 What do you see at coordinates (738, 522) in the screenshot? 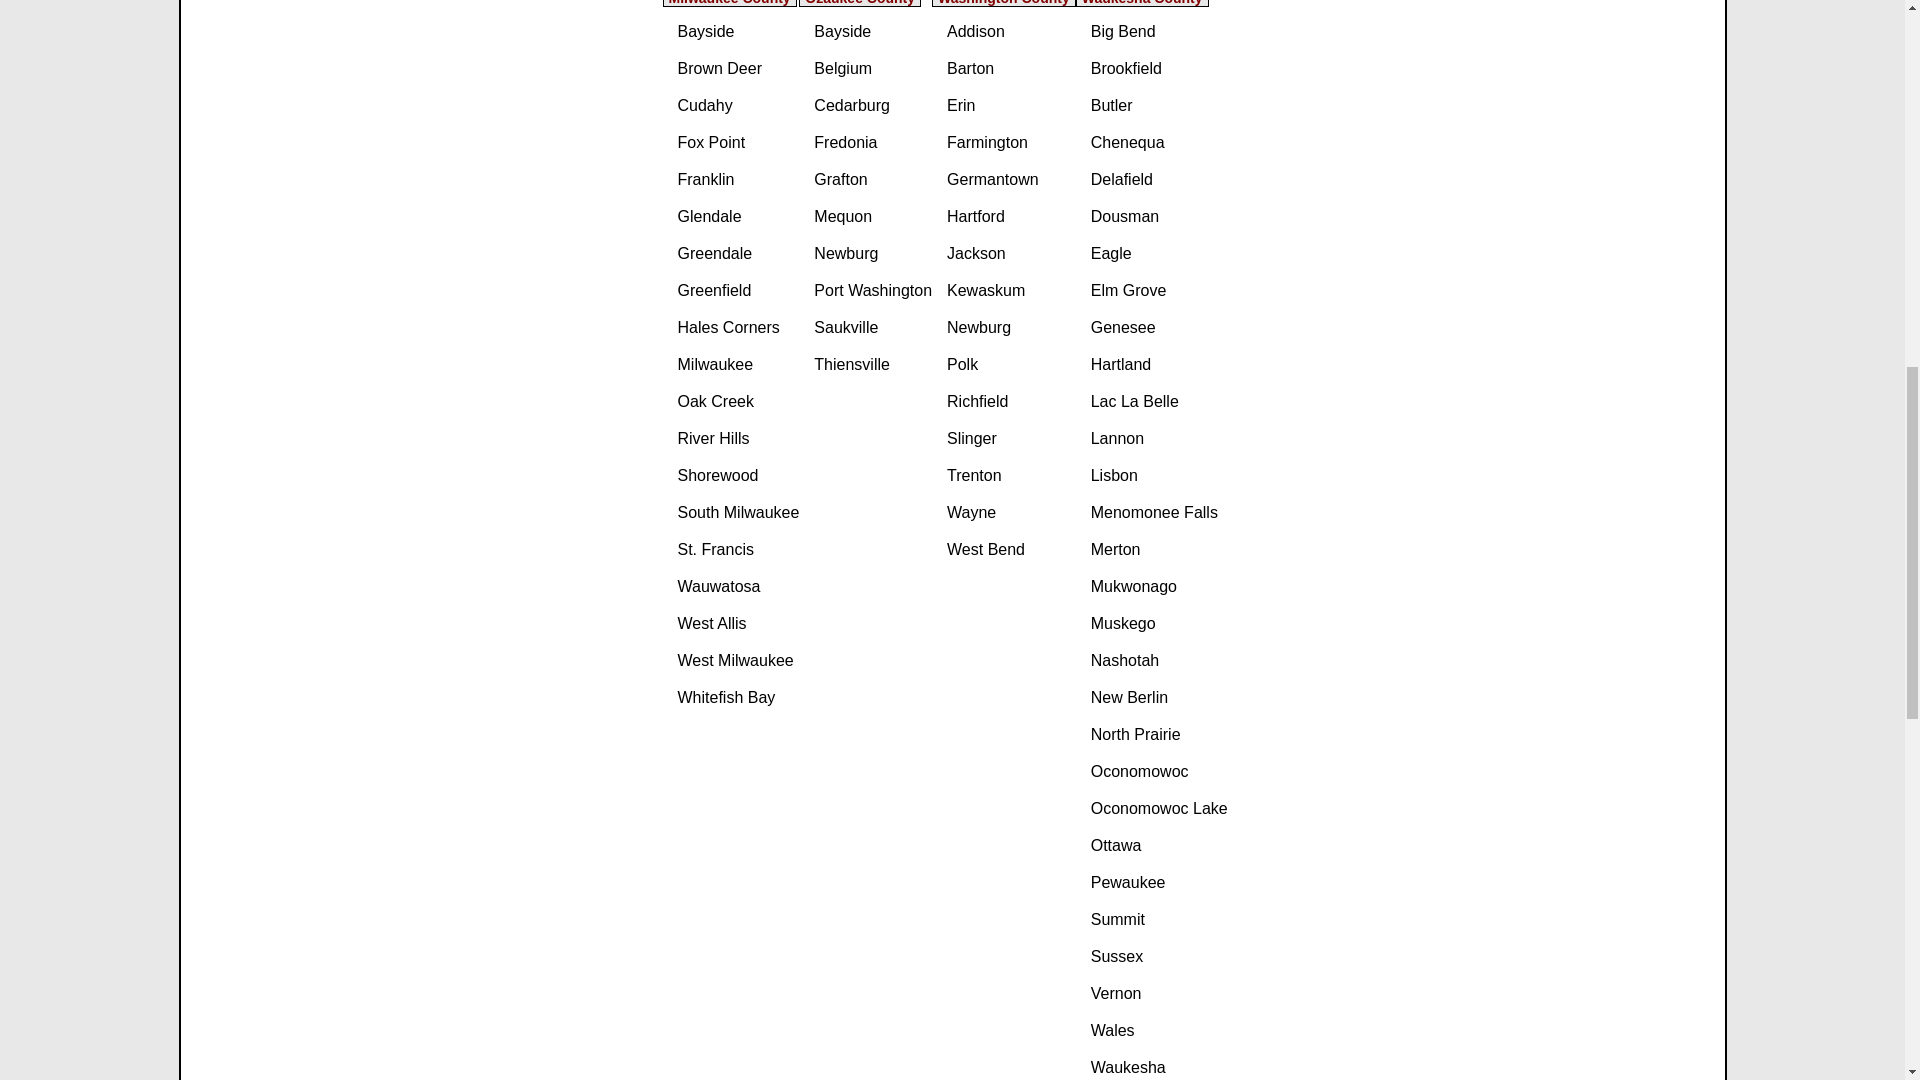
I see `South Milwaukee` at bounding box center [738, 522].